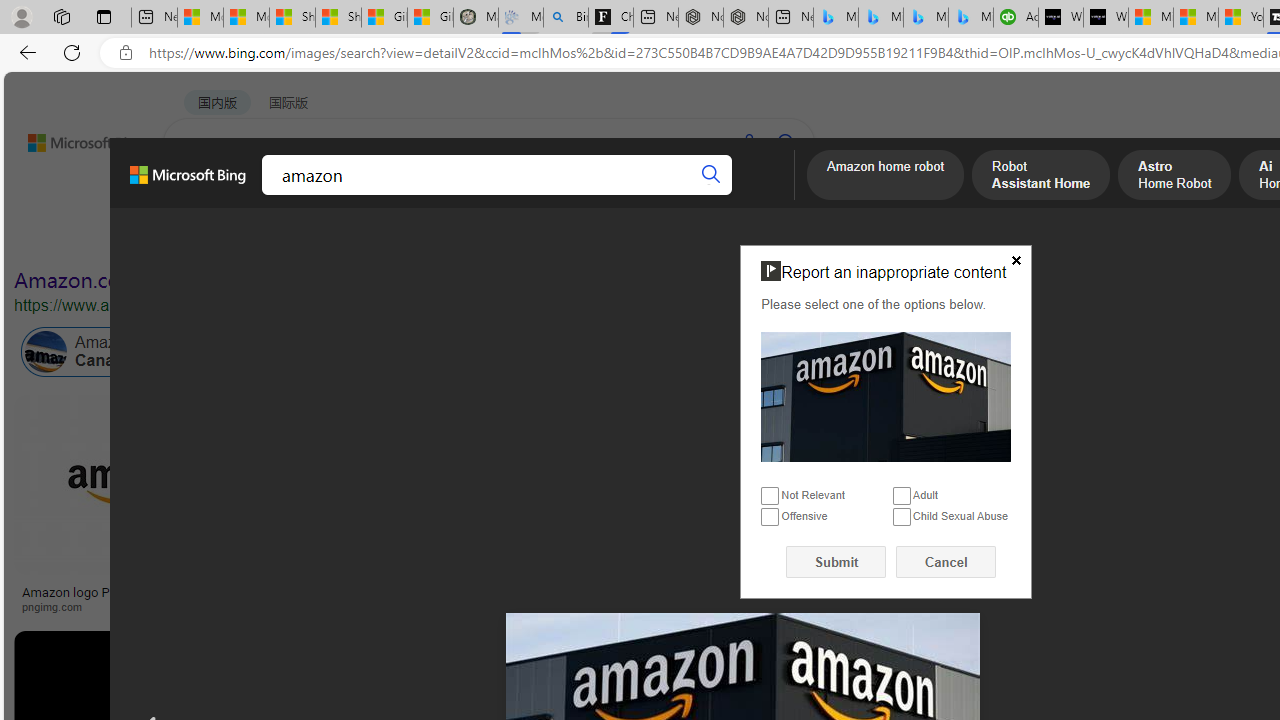 The height and width of the screenshot is (720, 1280). What do you see at coordinates (396, 606) in the screenshot?
I see `mytotalretail.com` at bounding box center [396, 606].